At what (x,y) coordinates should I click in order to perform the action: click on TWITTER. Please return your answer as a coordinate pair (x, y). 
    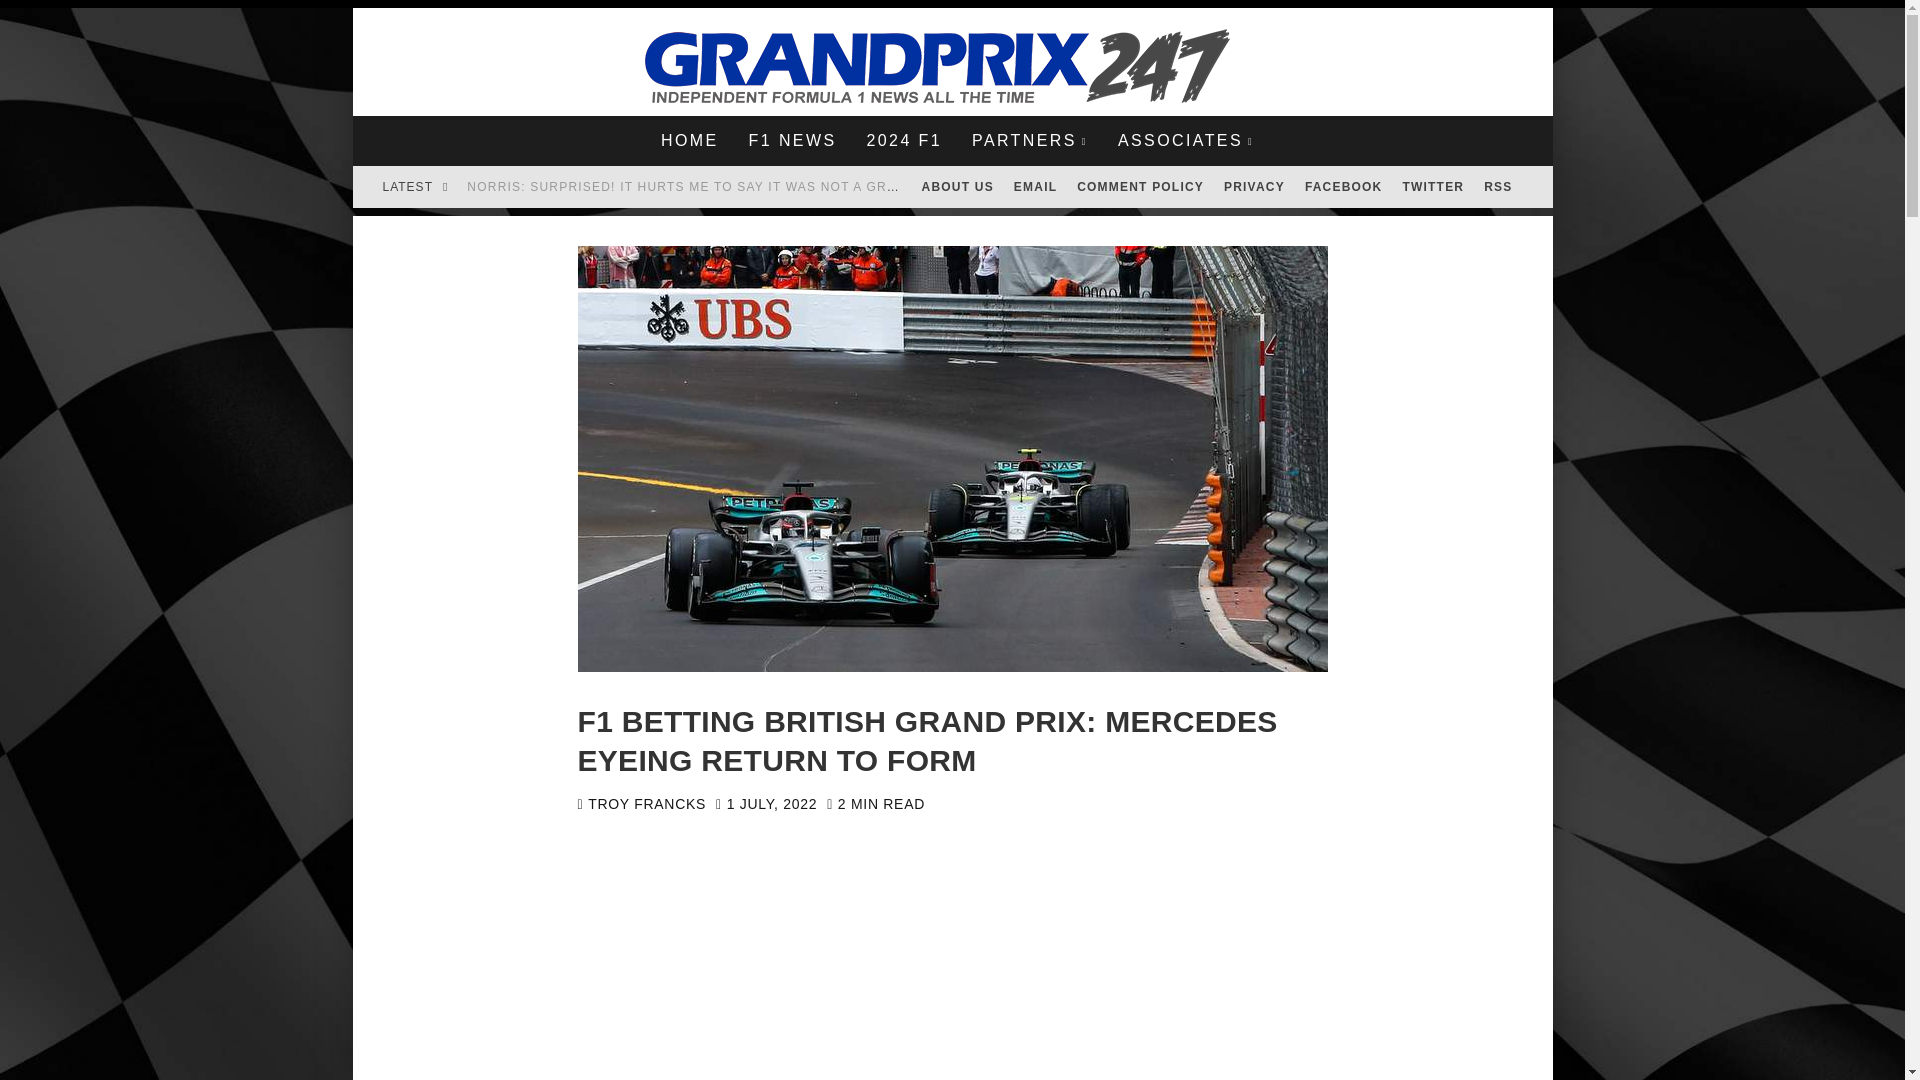
    Looking at the image, I should click on (1433, 187).